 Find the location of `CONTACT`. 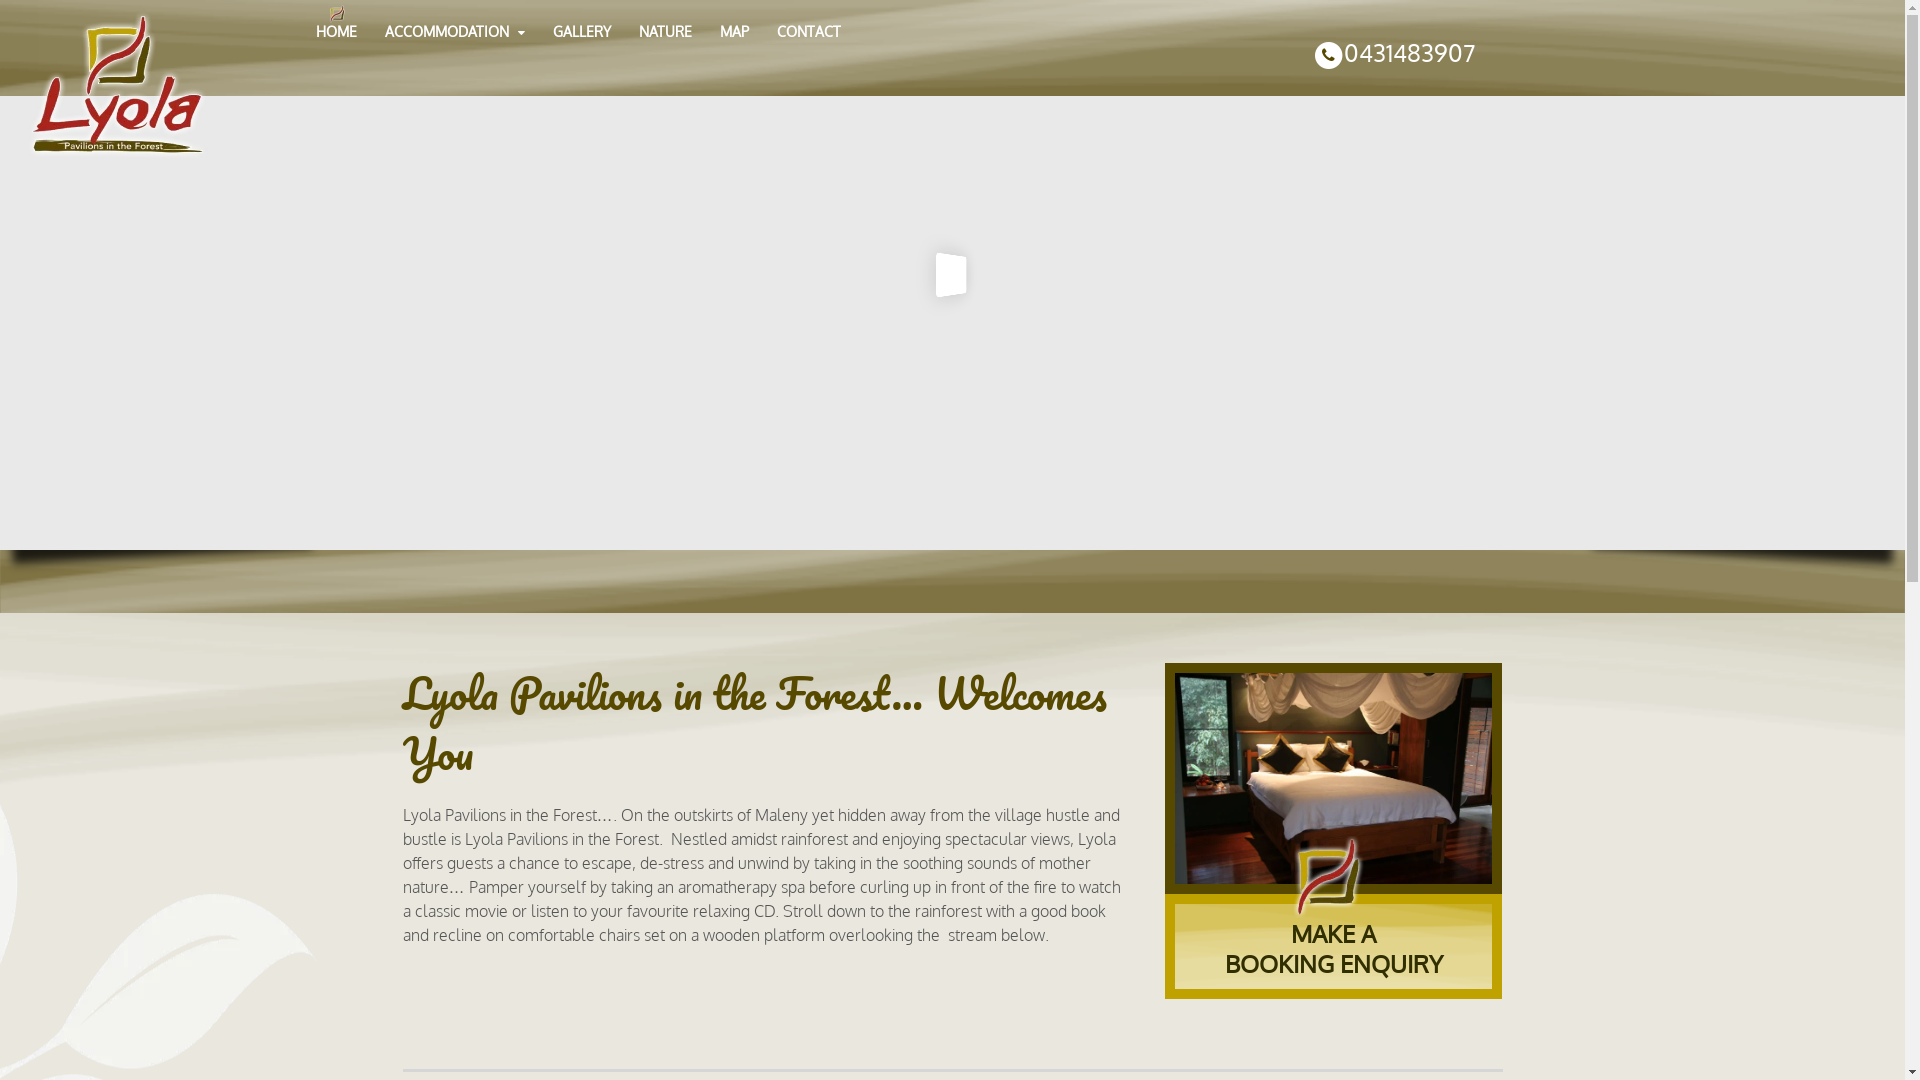

CONTACT is located at coordinates (809, 32).